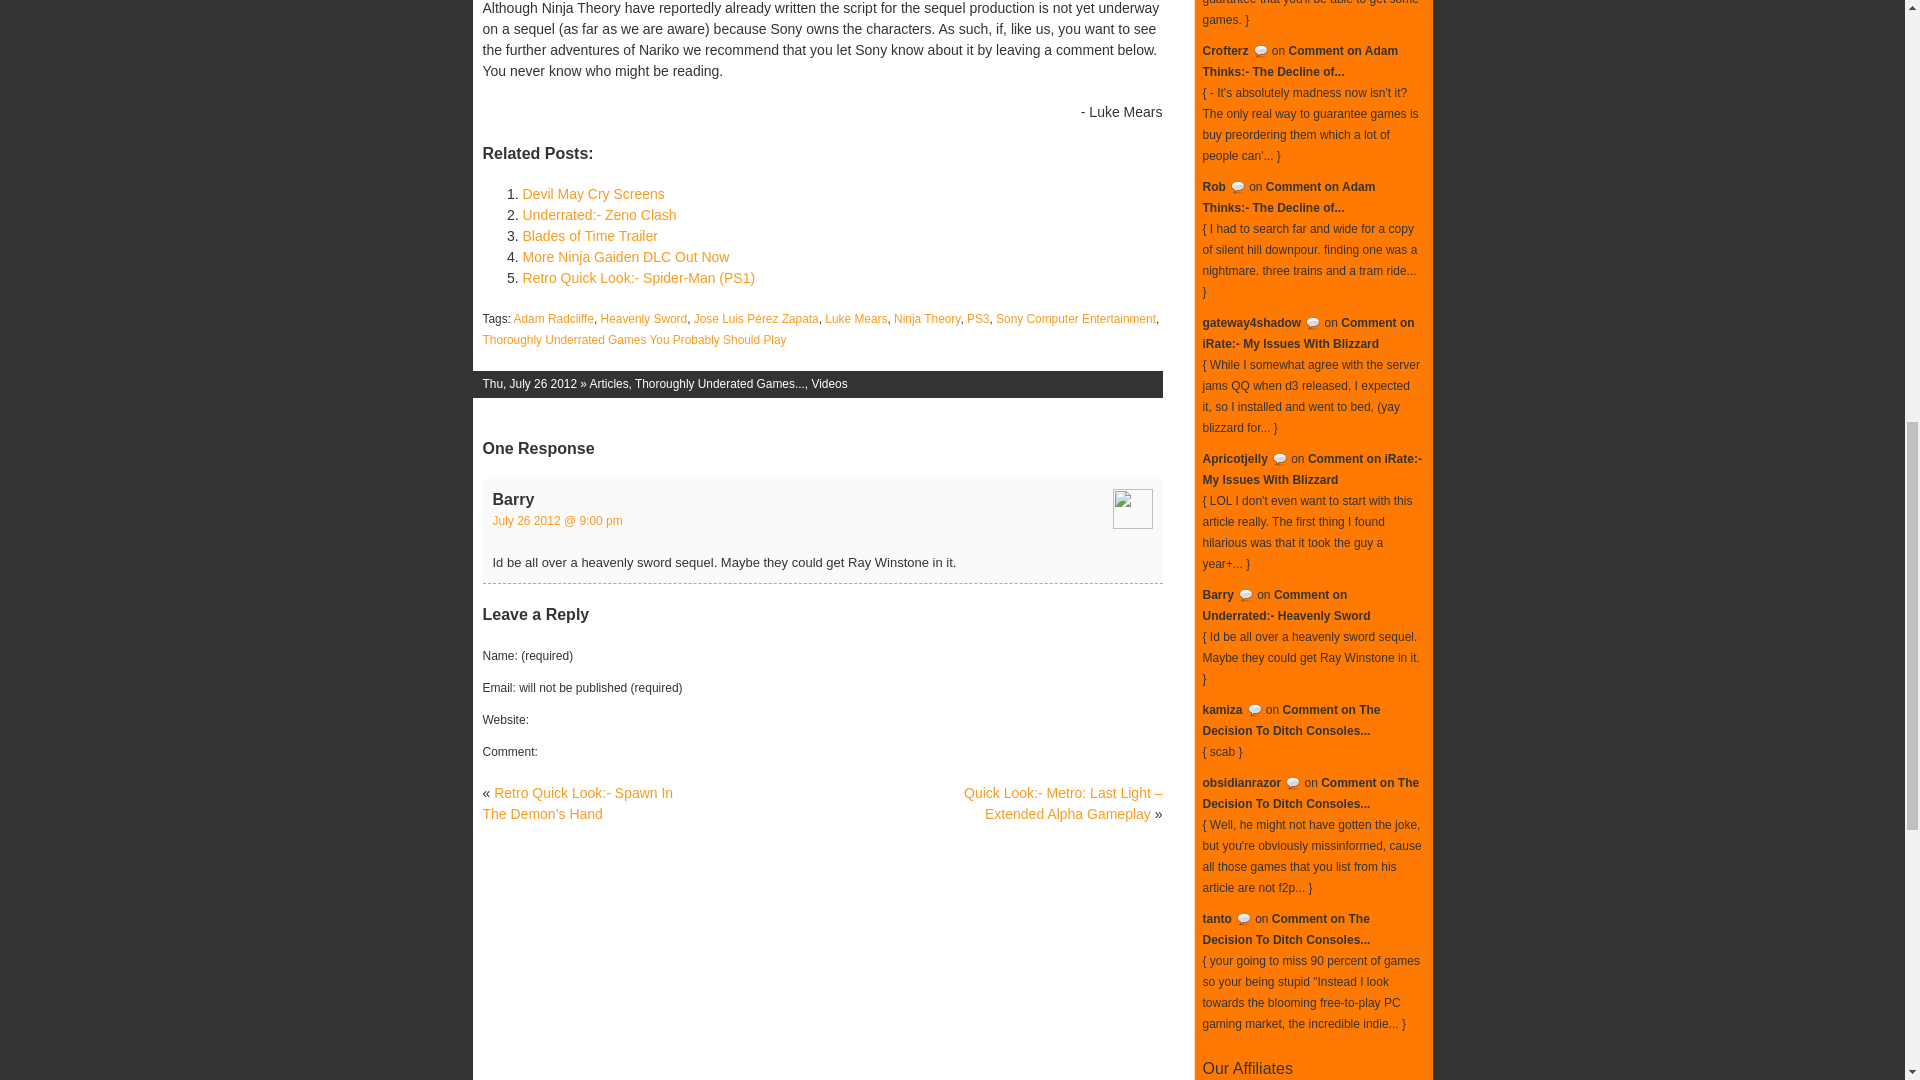 The height and width of the screenshot is (1080, 1920). I want to click on Heavenly Sword, so click(644, 319).